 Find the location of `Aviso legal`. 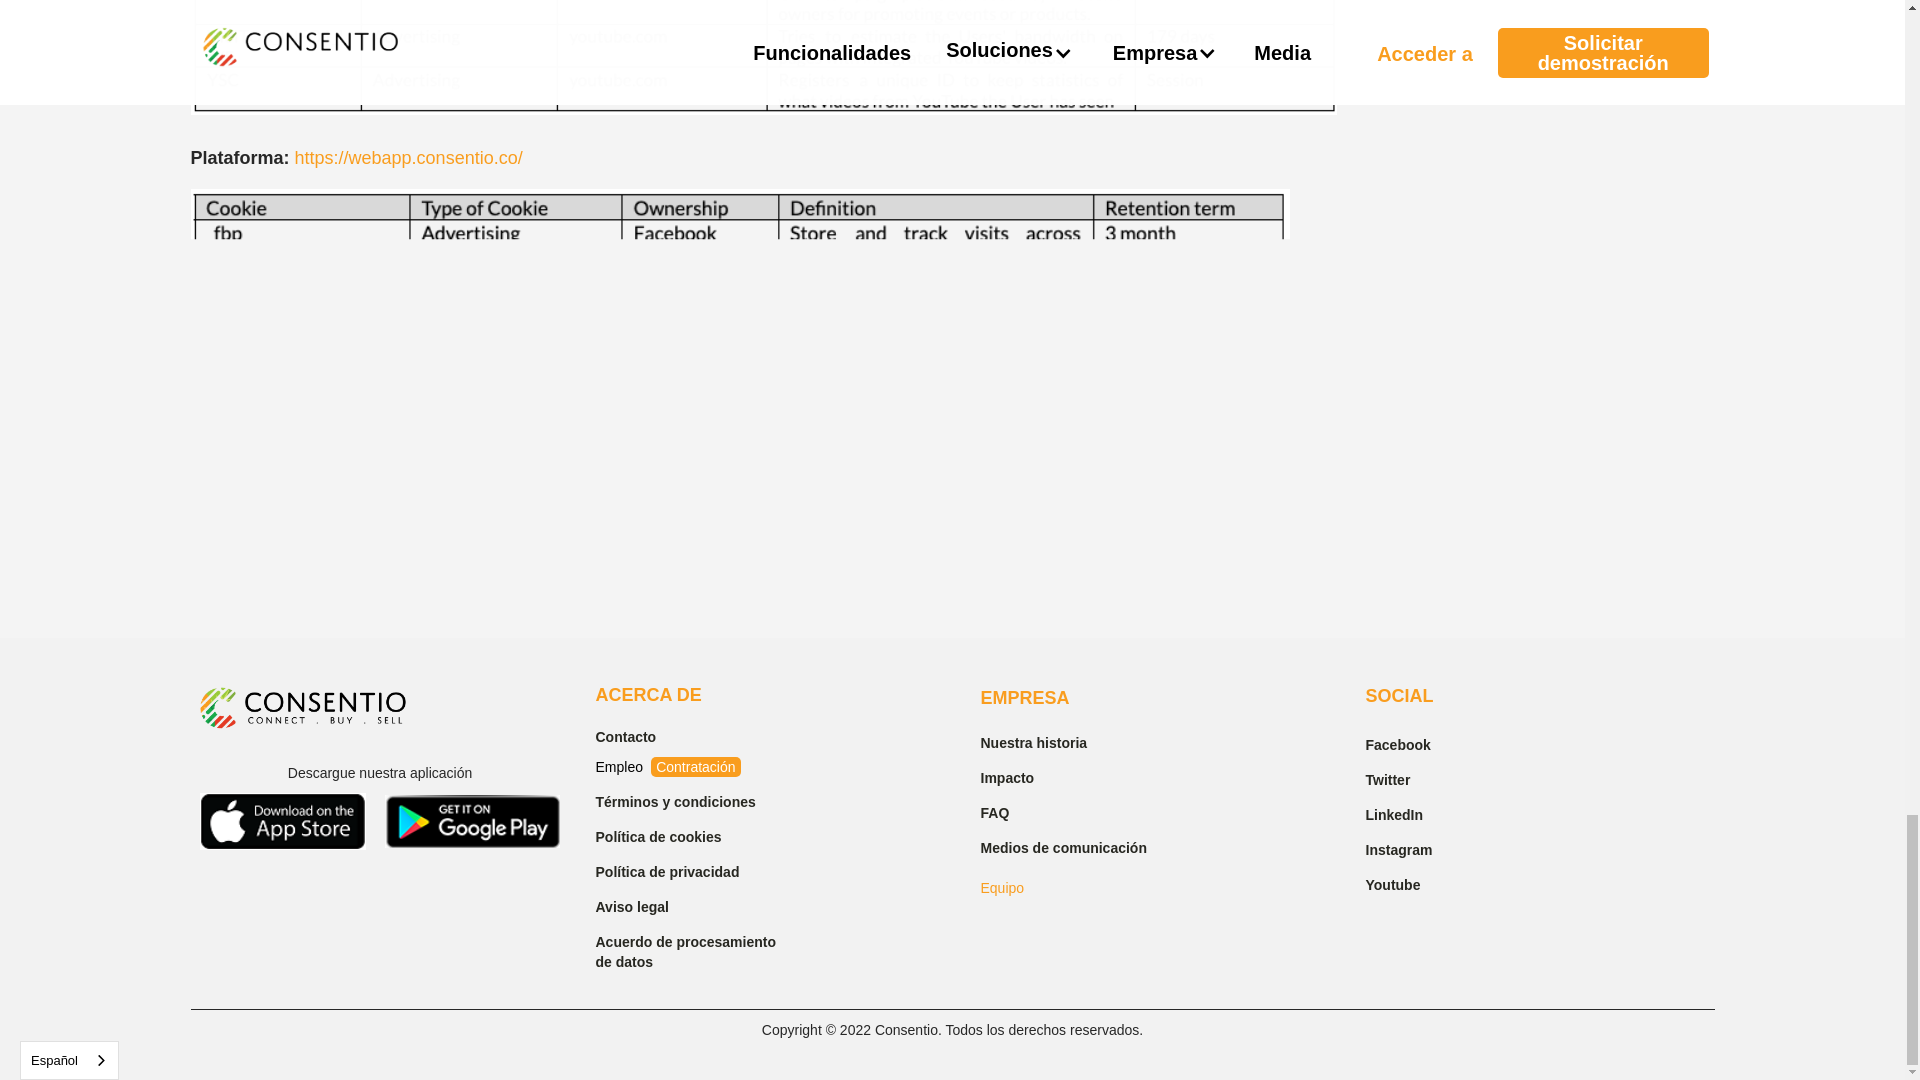

Aviso legal is located at coordinates (696, 904).